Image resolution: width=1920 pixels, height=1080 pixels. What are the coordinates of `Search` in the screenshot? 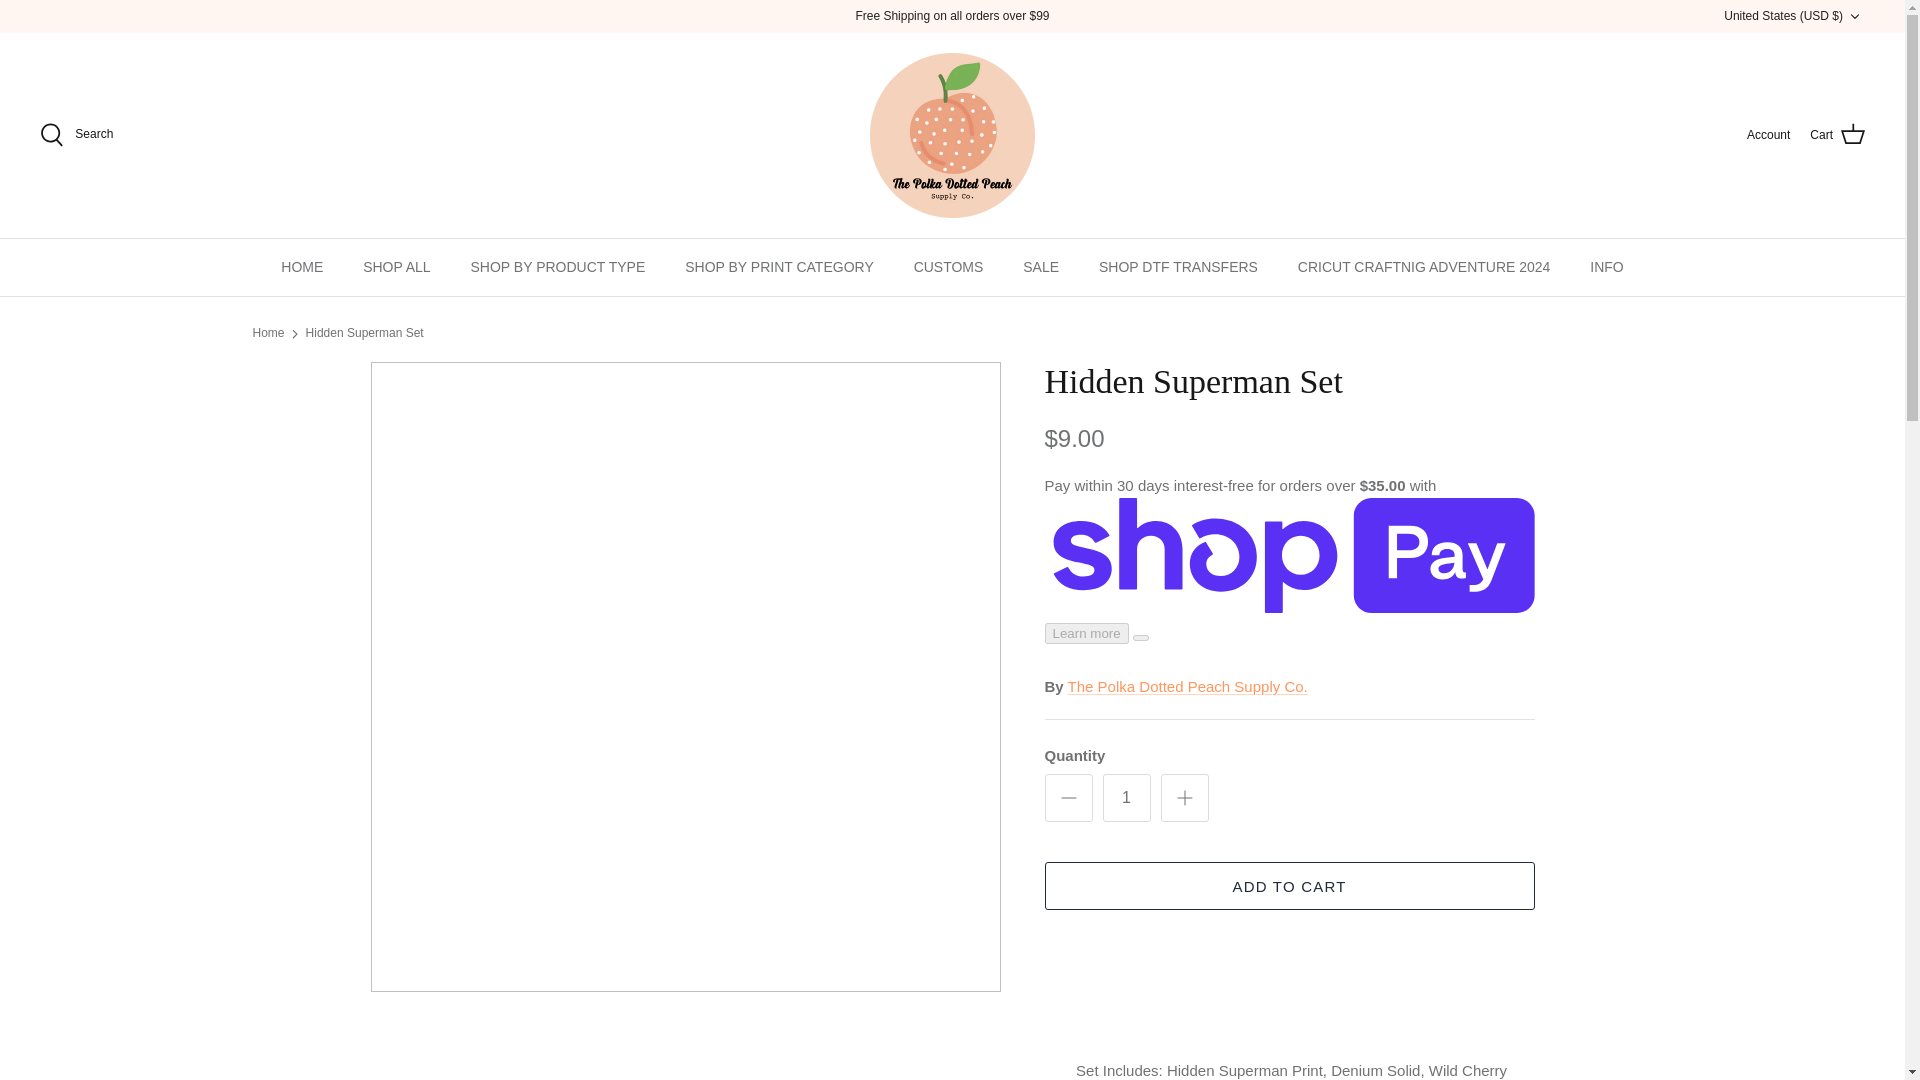 It's located at (76, 134).